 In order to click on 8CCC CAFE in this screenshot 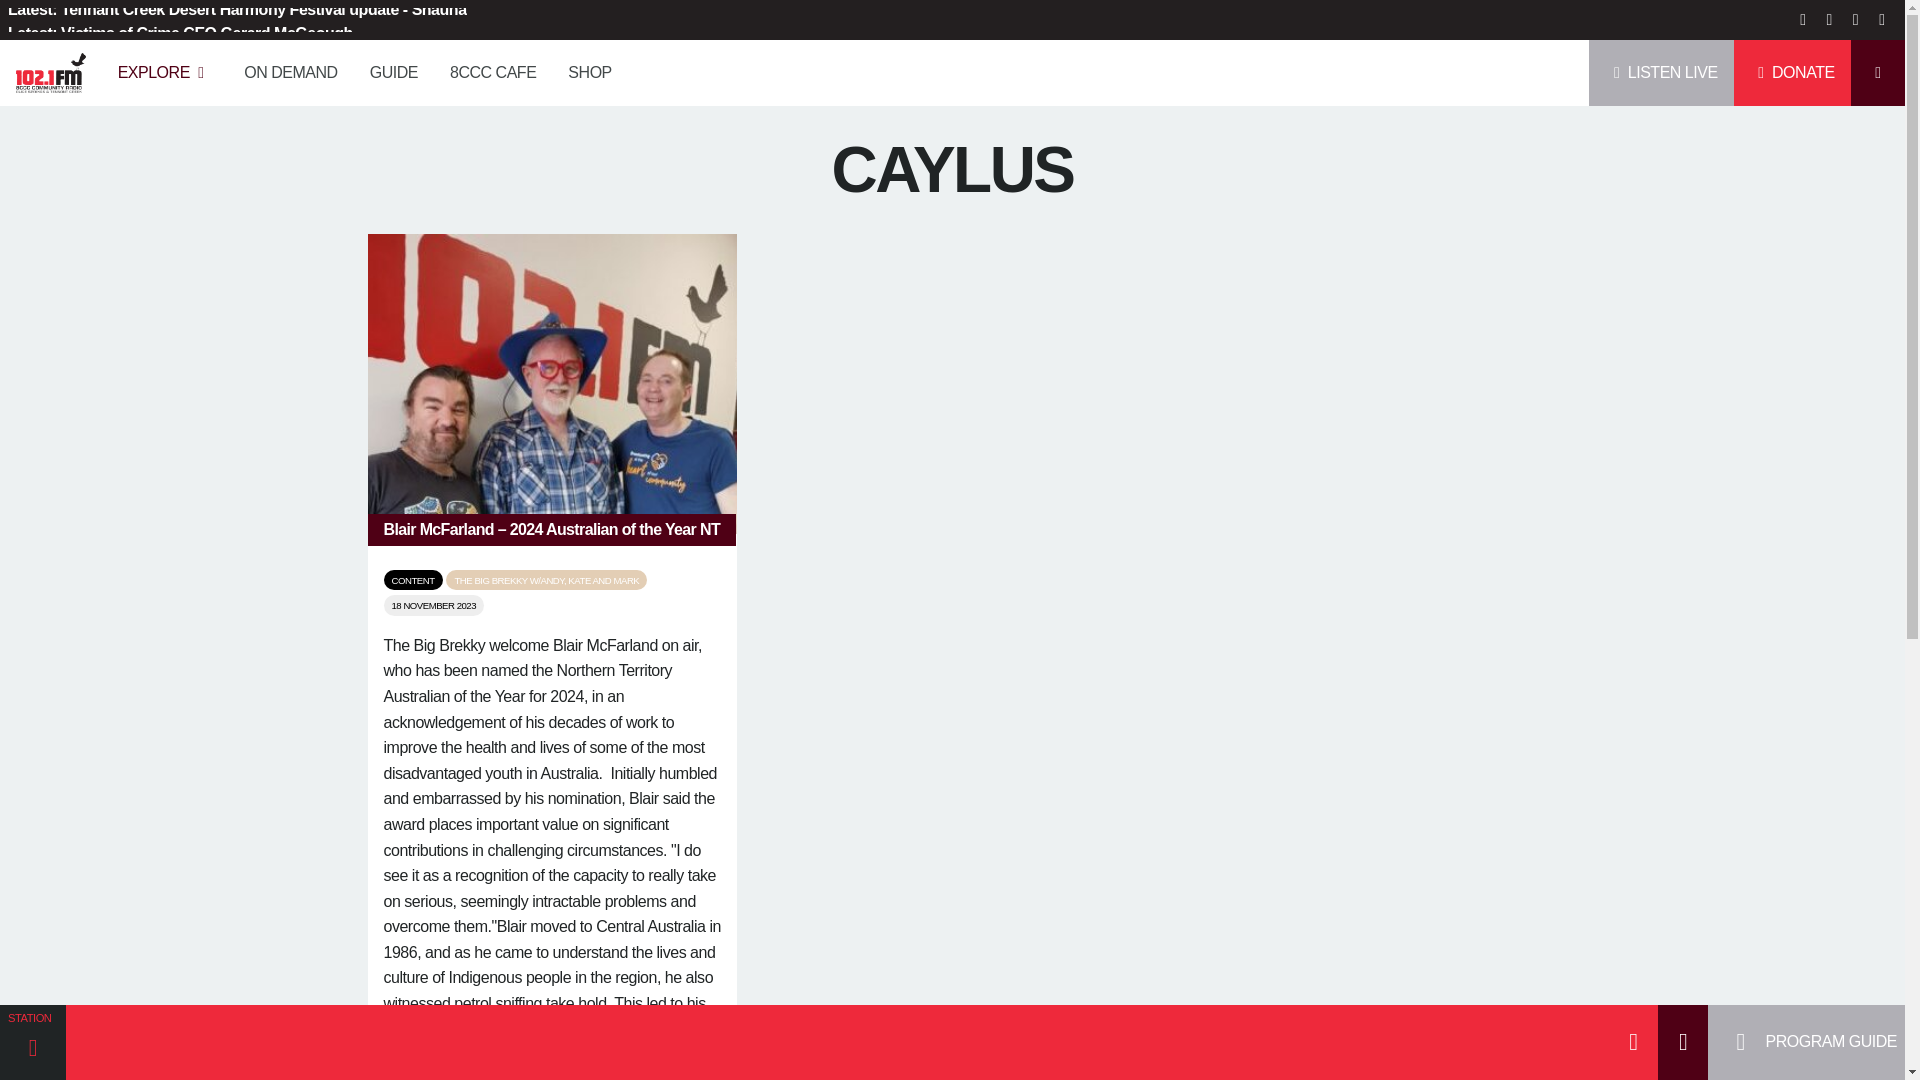, I will do `click(492, 72)`.